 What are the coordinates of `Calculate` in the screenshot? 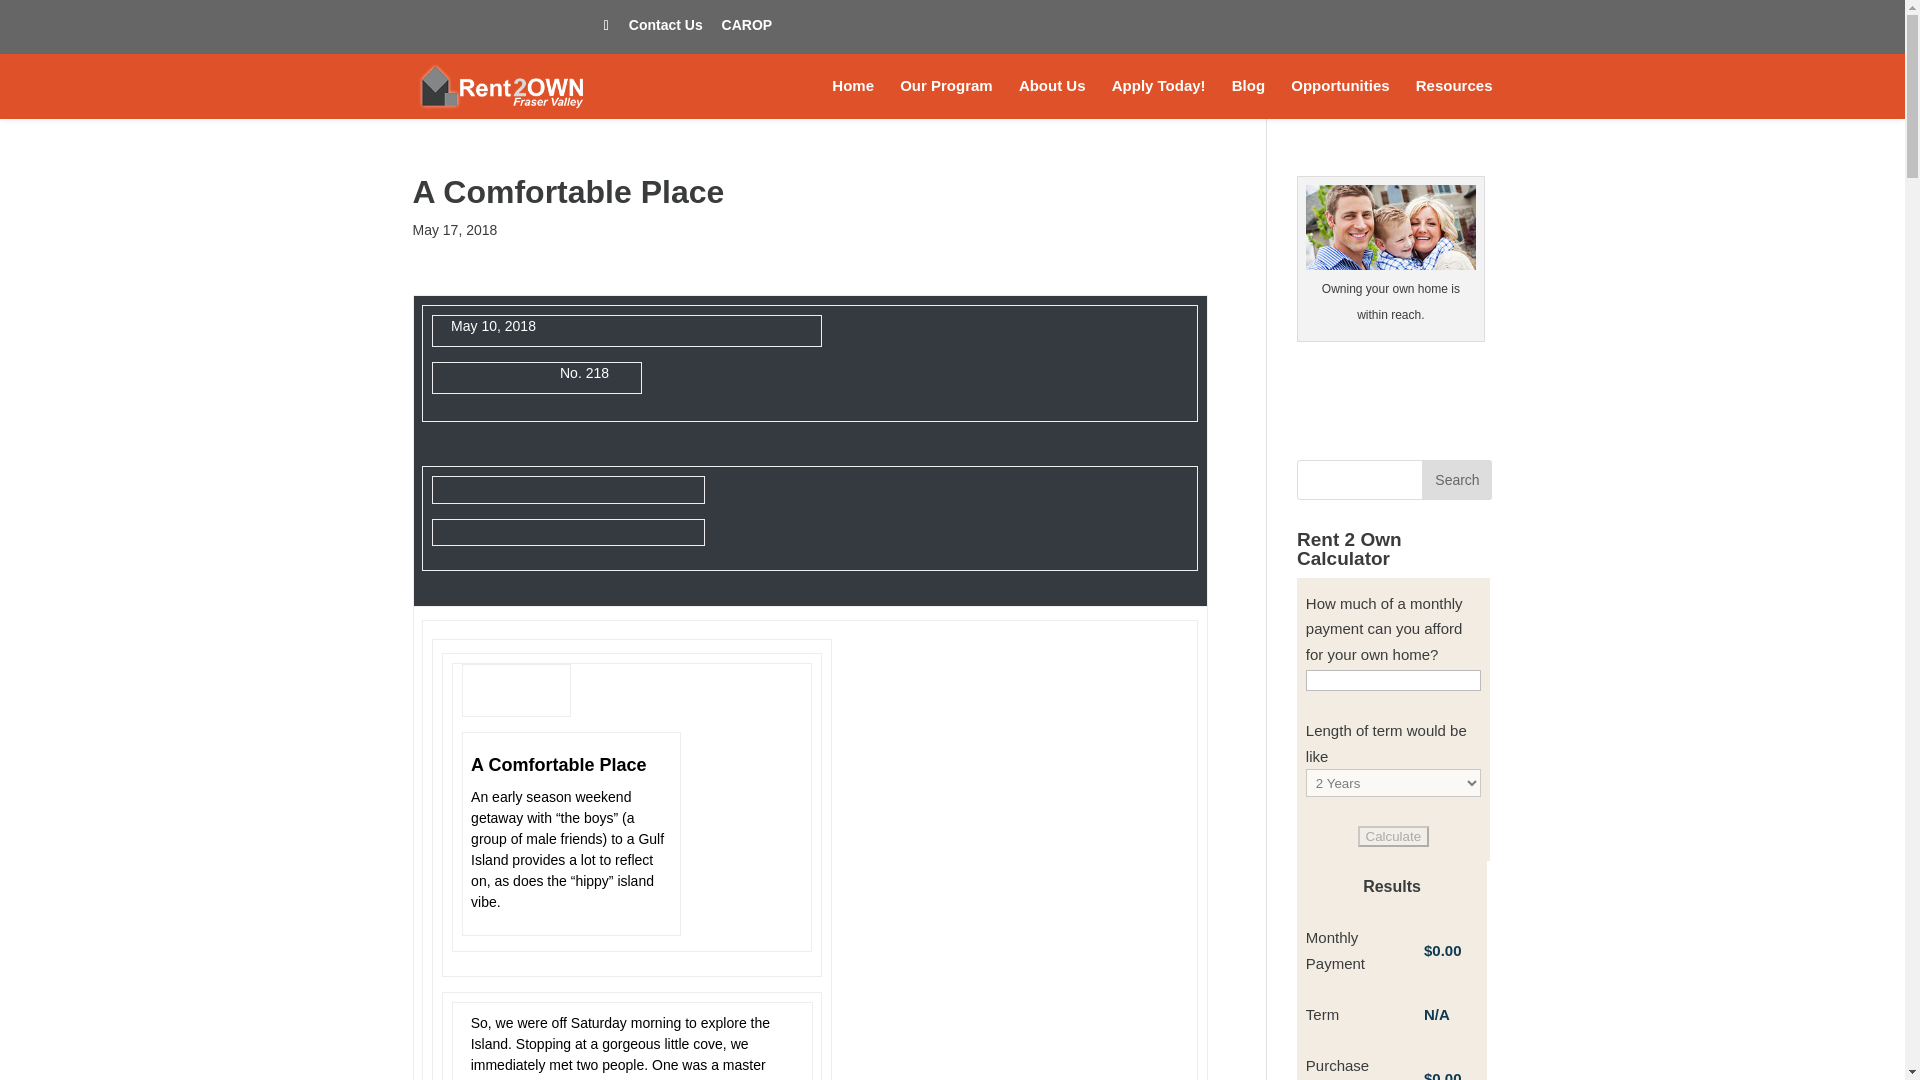 It's located at (1394, 836).